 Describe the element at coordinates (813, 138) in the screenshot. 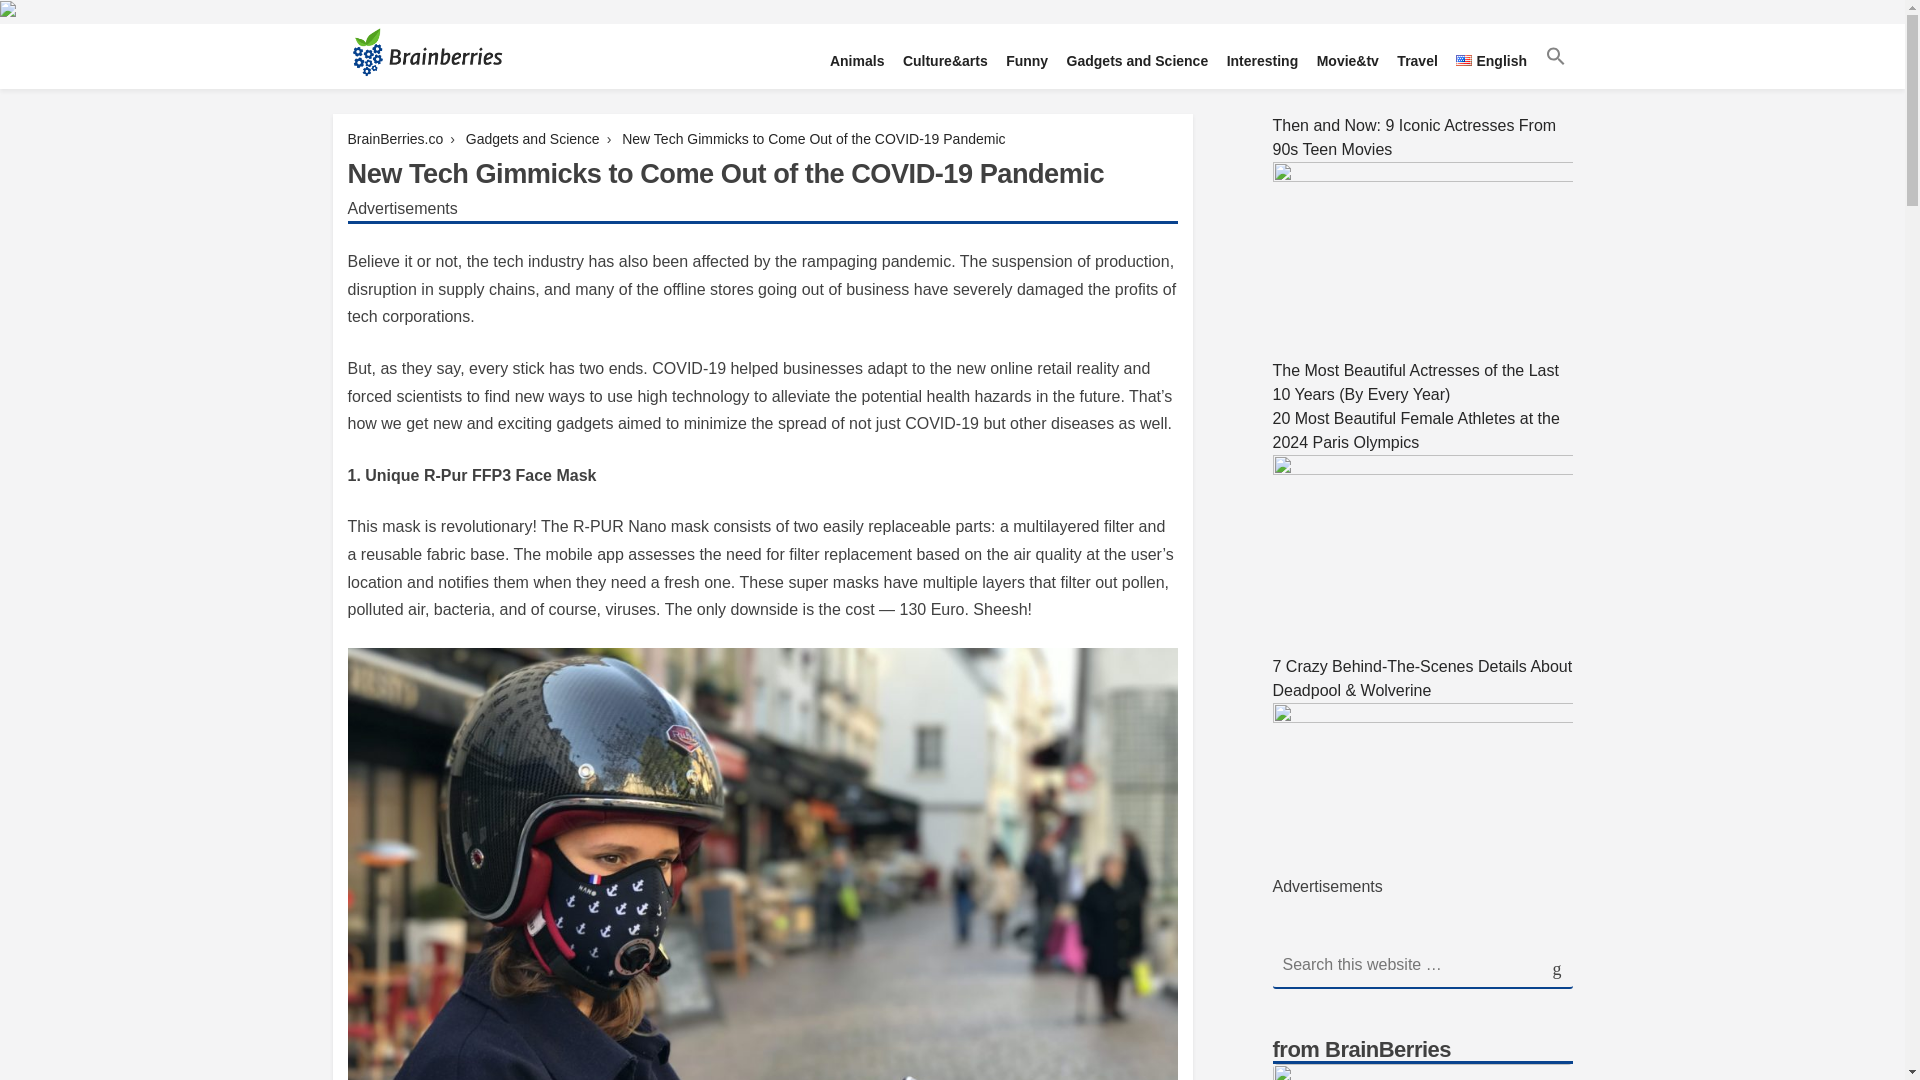

I see `New Tech Gimmicks to Come Out of the COVID-19 Pandemic` at that location.